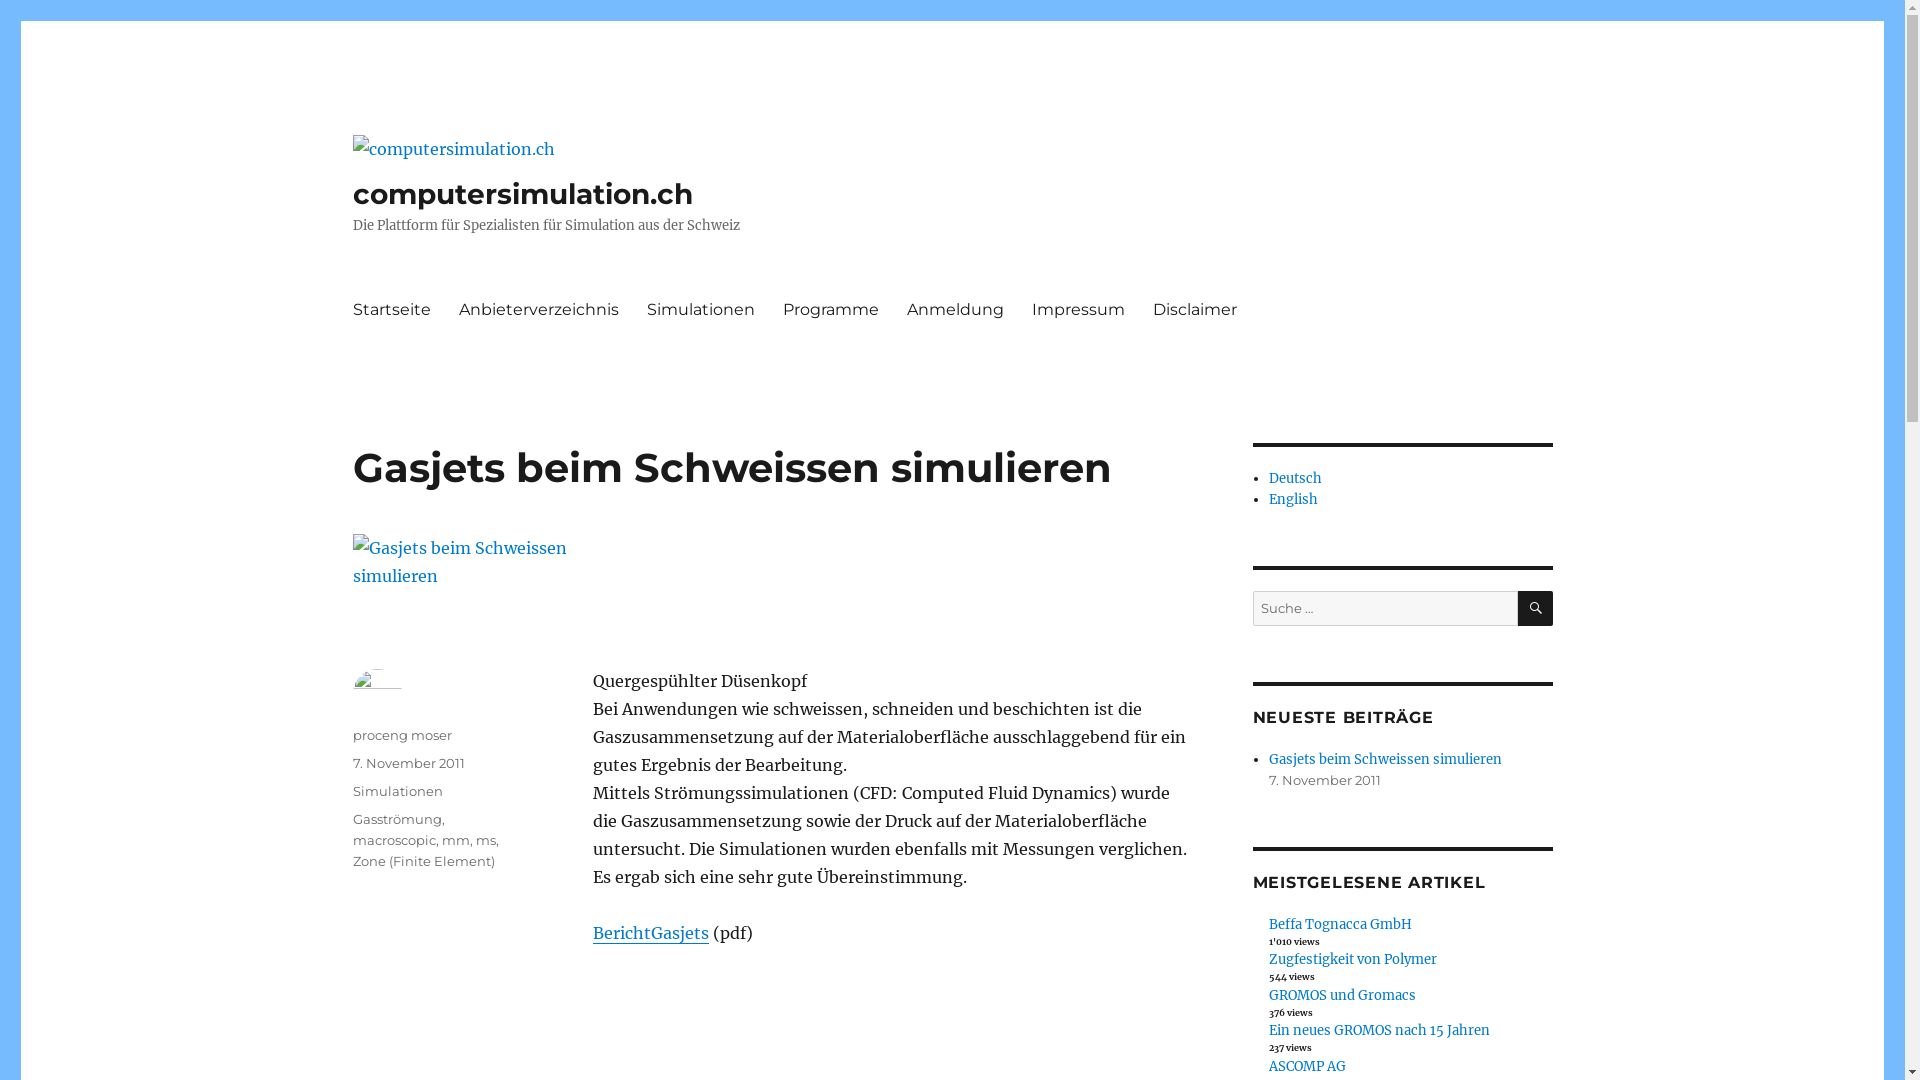 The image size is (1920, 1080). Describe the element at coordinates (954, 310) in the screenshot. I see `Anmeldung` at that location.